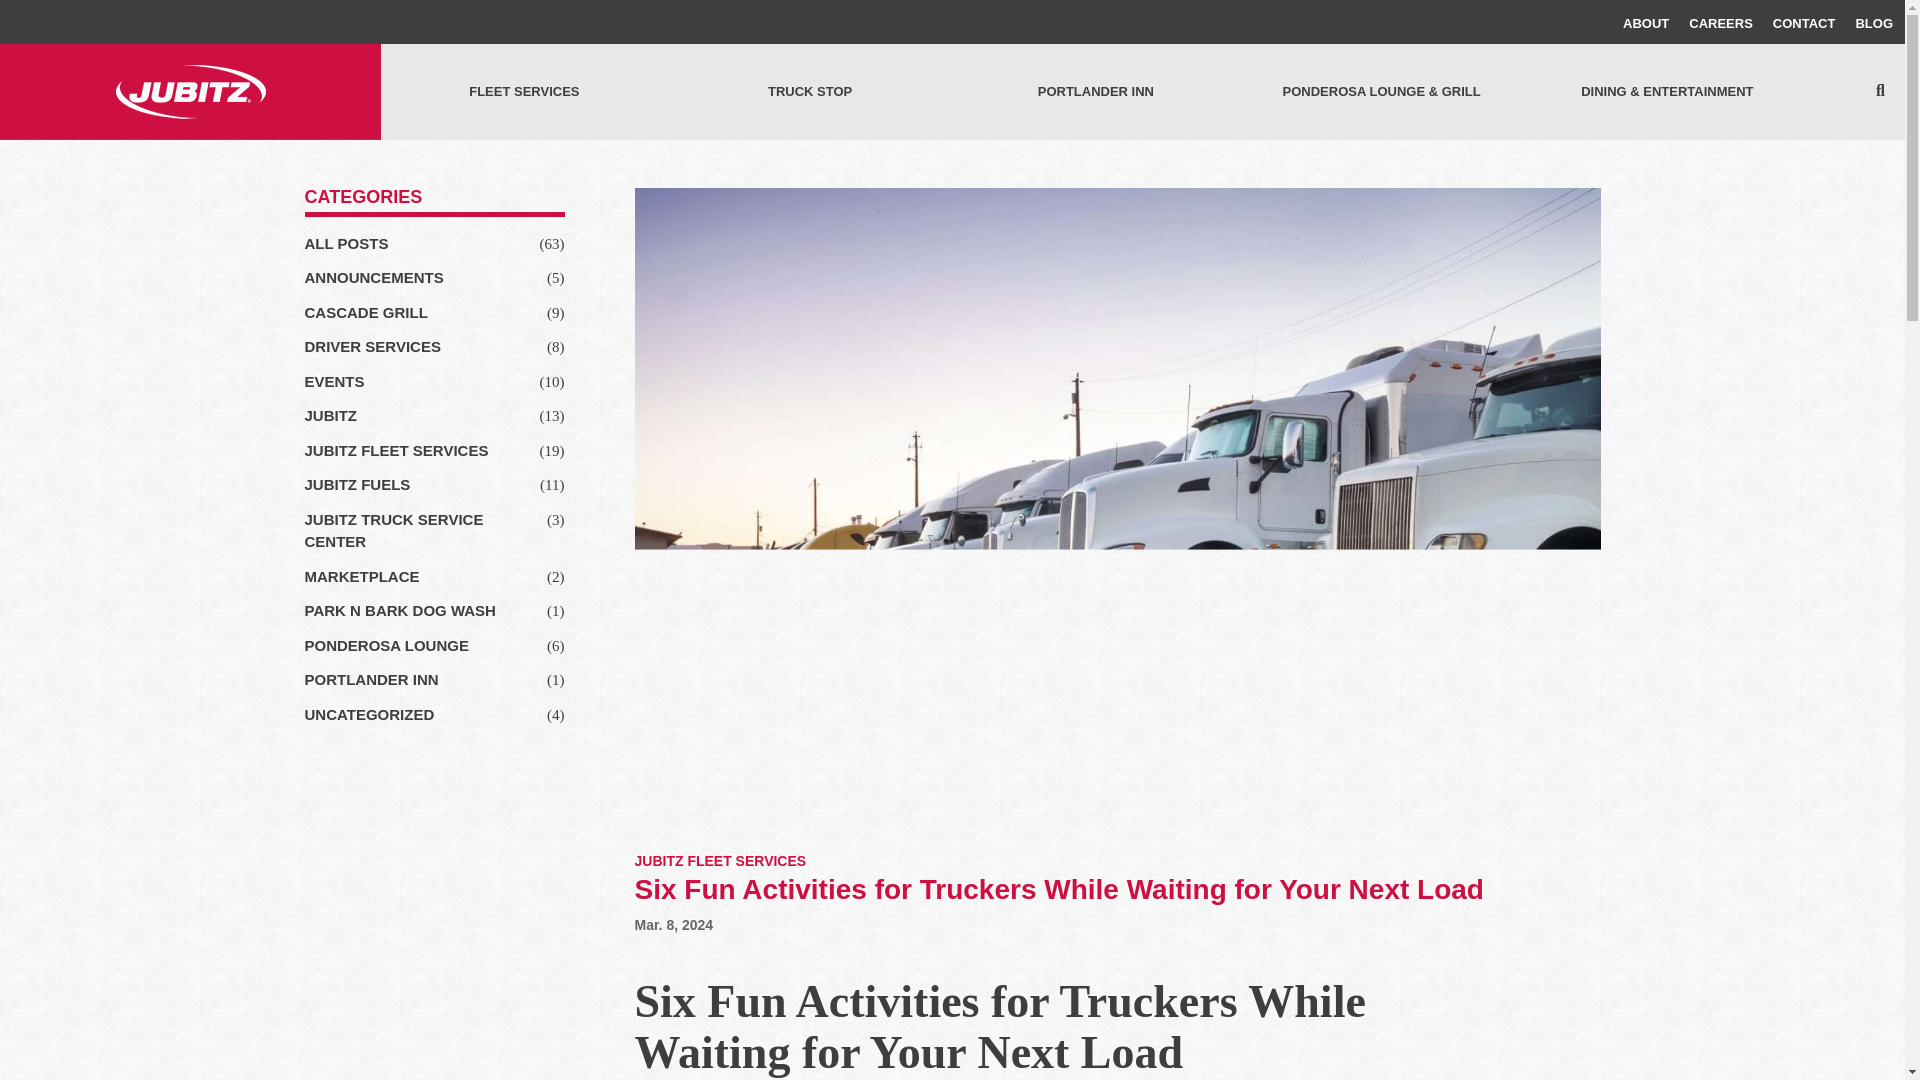  I want to click on Homepage, so click(190, 92).